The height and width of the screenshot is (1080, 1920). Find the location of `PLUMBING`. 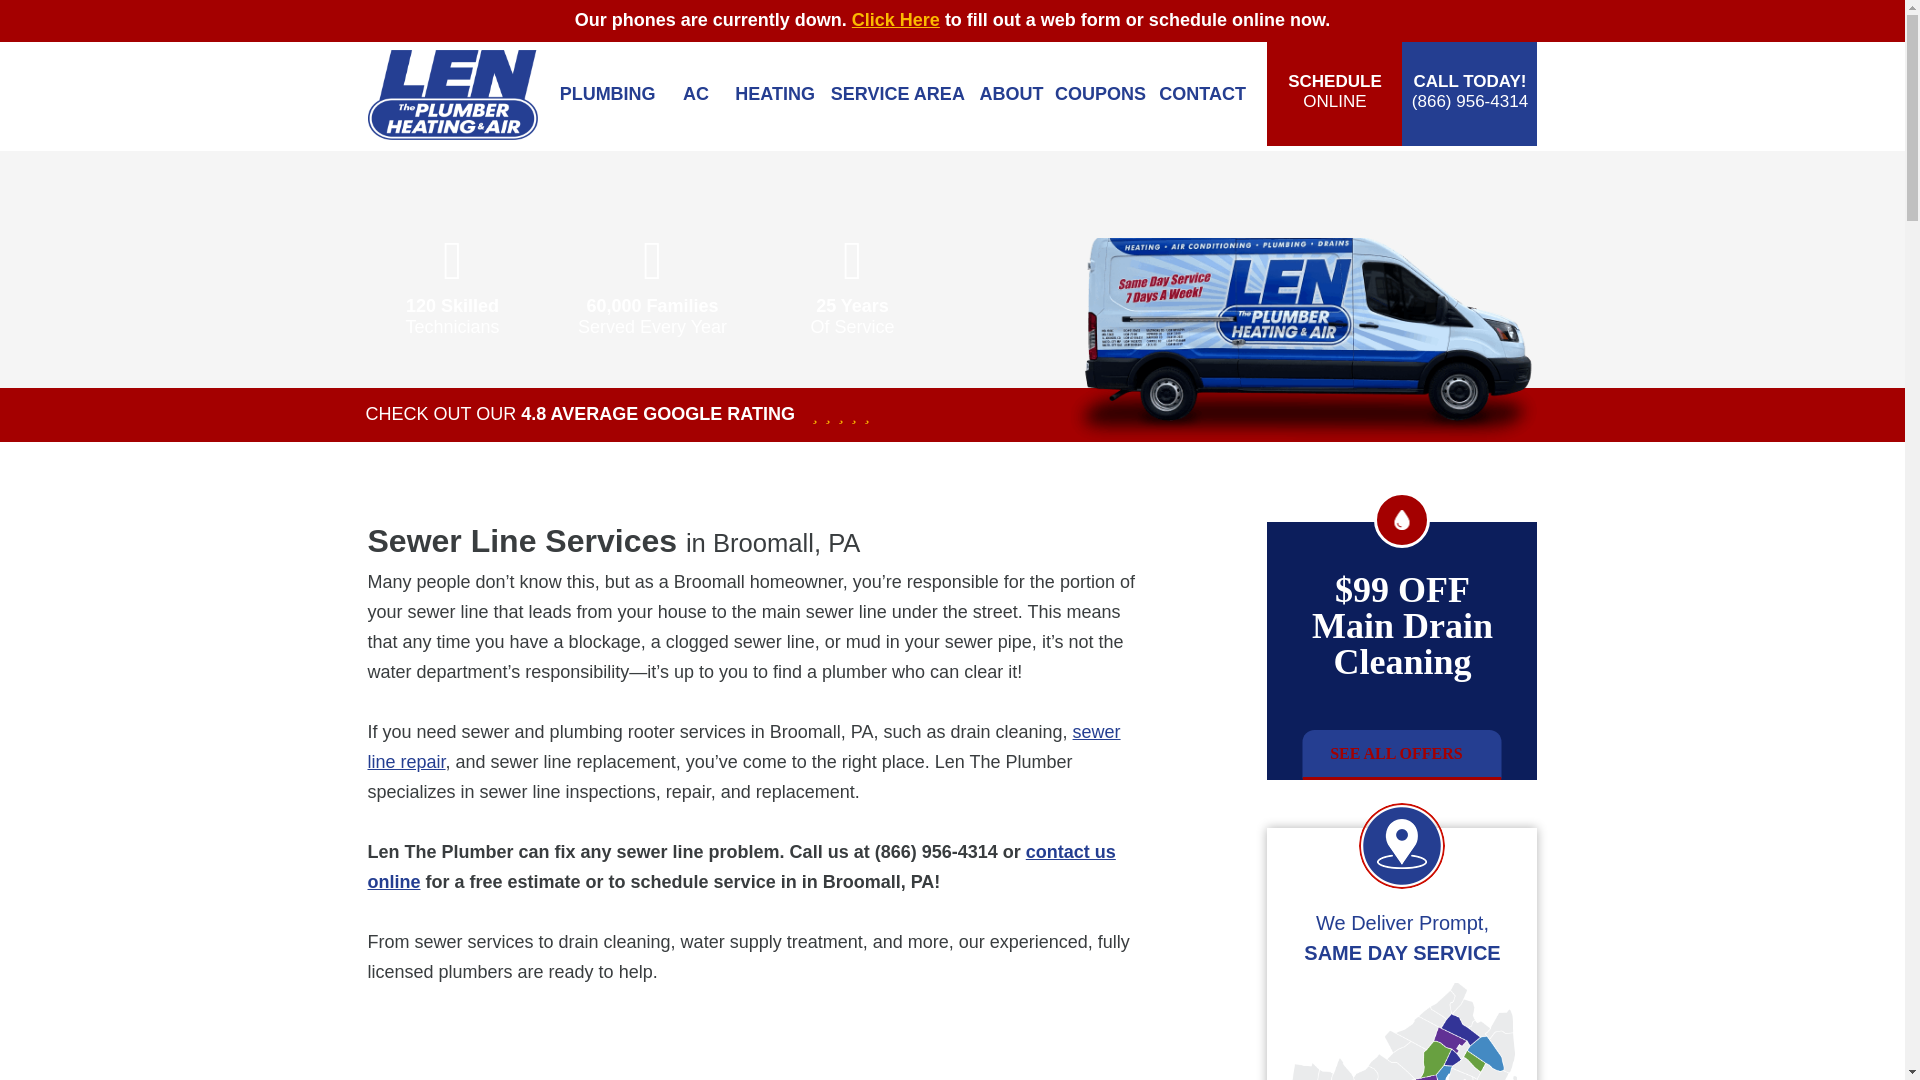

PLUMBING is located at coordinates (607, 94).